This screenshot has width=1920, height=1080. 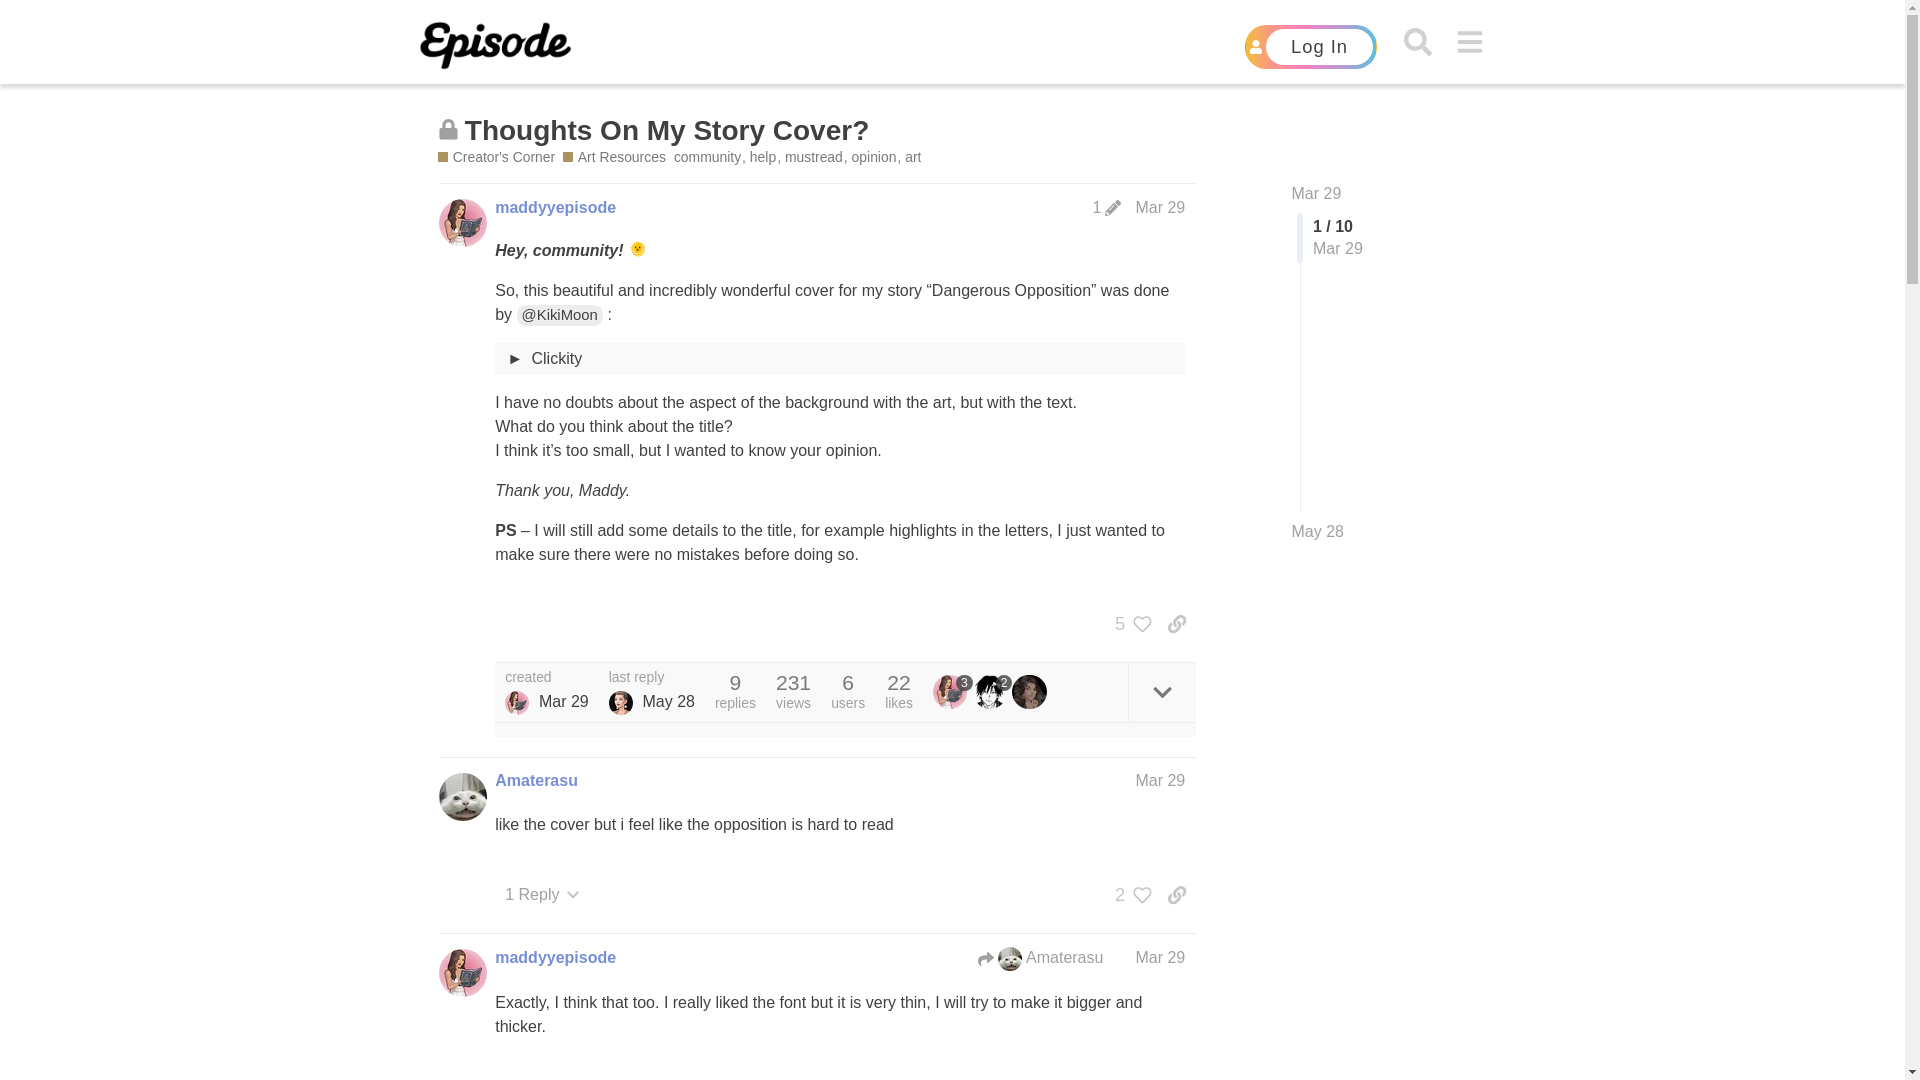 I want to click on Search, so click(x=1416, y=42).